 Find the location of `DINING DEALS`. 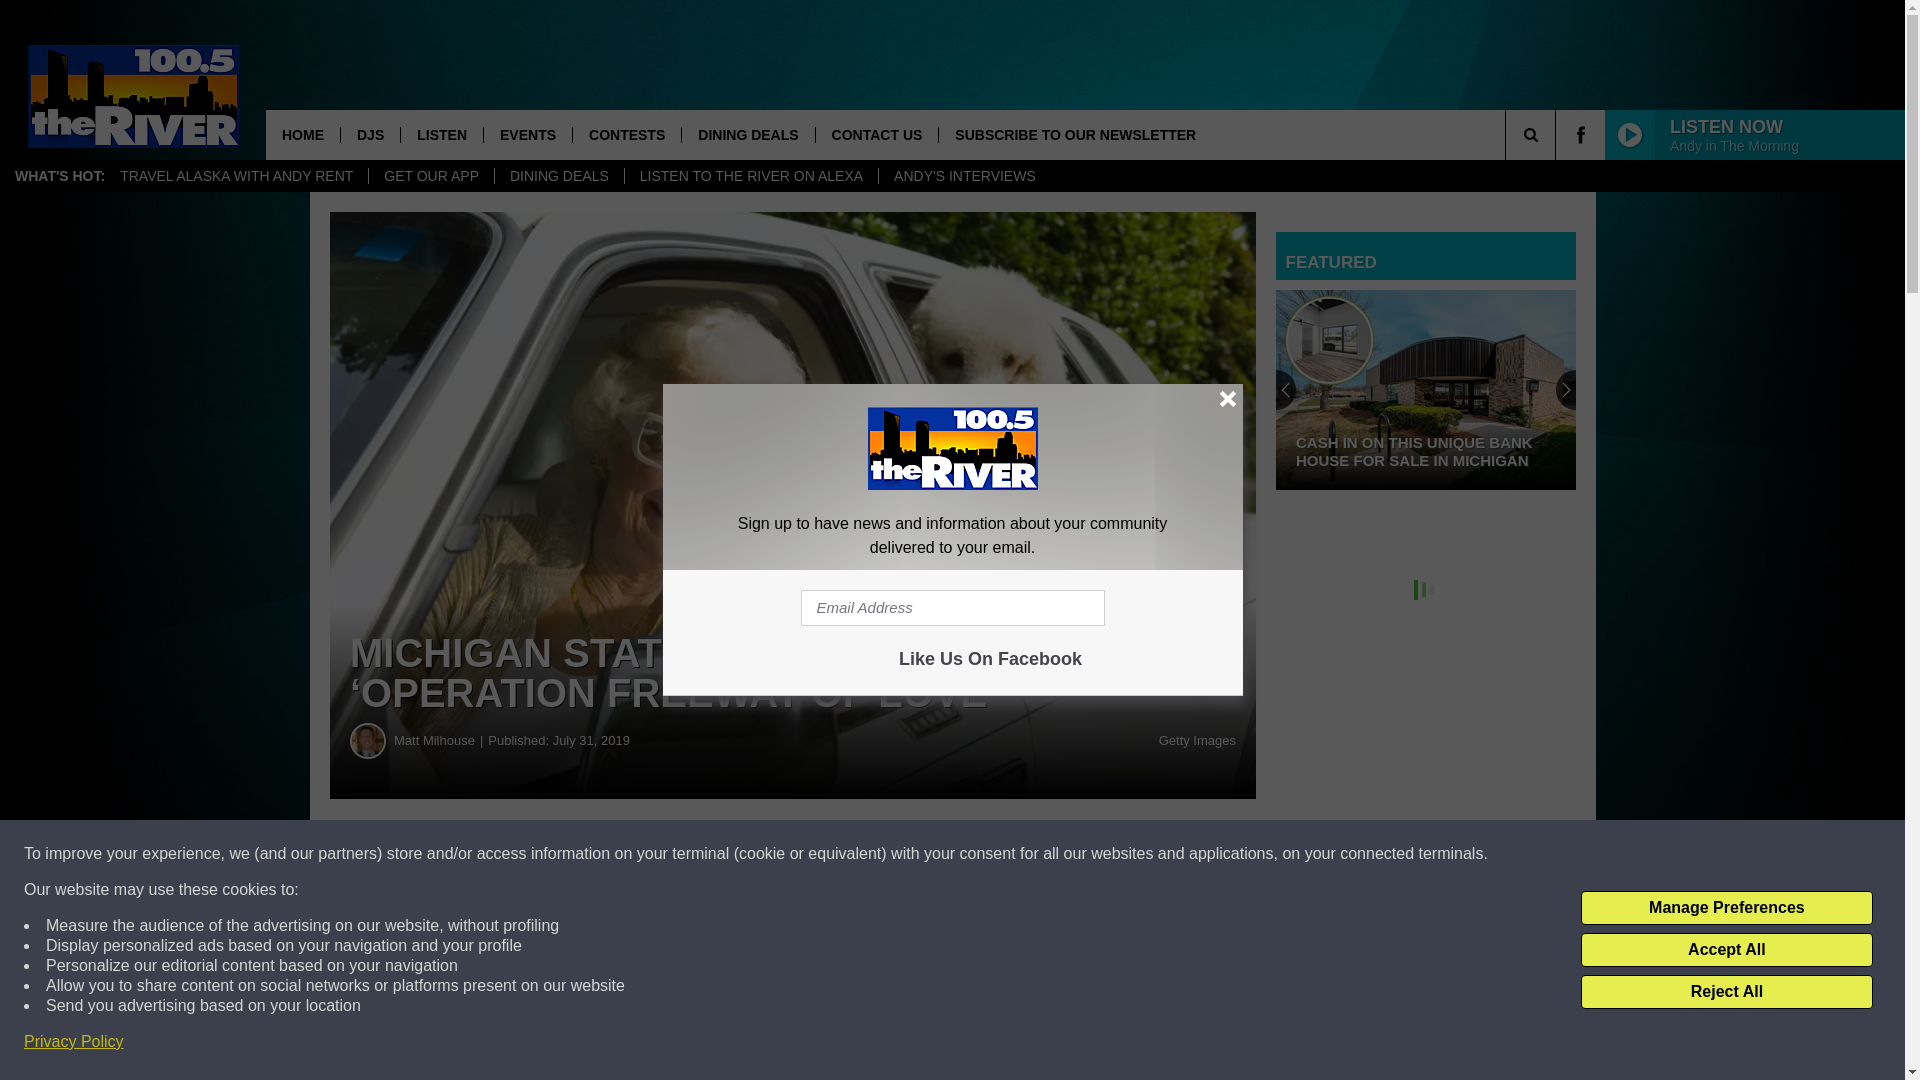

DINING DEALS is located at coordinates (558, 176).